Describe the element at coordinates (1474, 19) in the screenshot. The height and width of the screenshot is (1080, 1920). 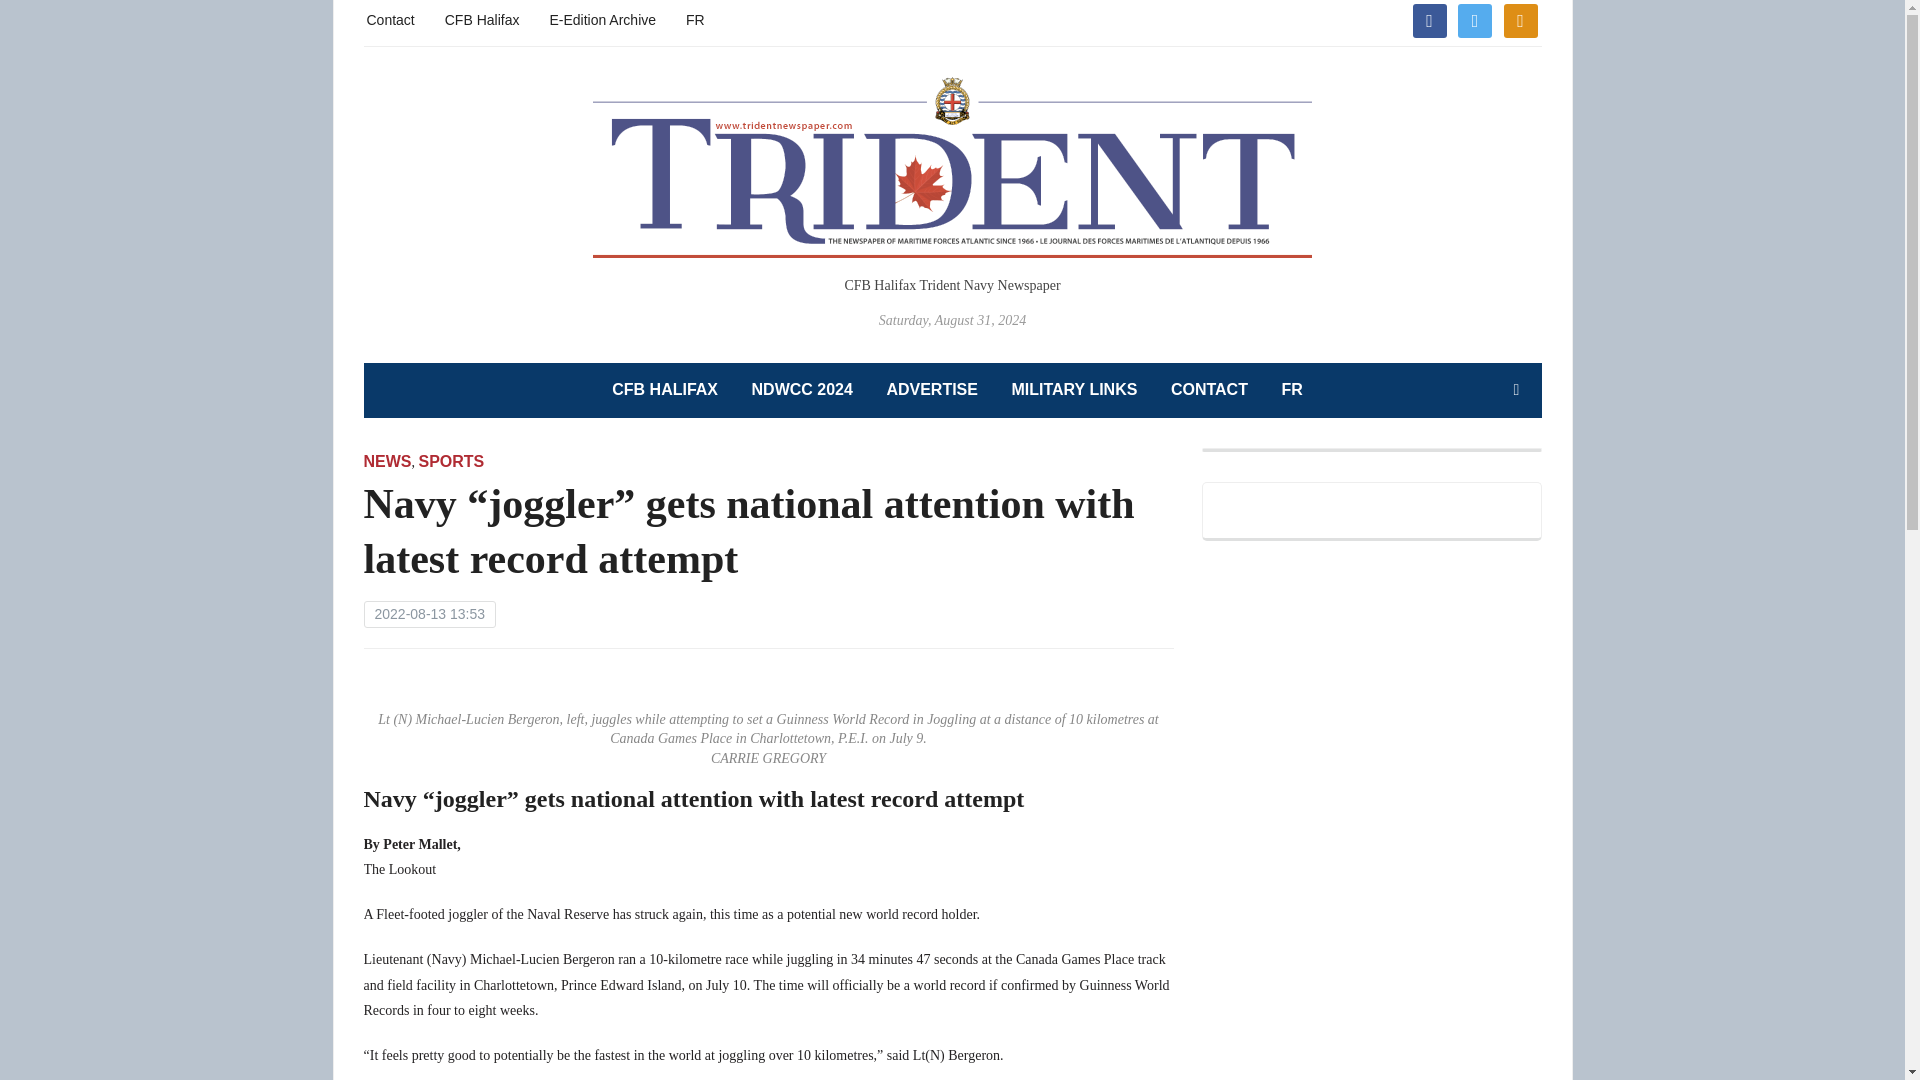
I see `Follow Me` at that location.